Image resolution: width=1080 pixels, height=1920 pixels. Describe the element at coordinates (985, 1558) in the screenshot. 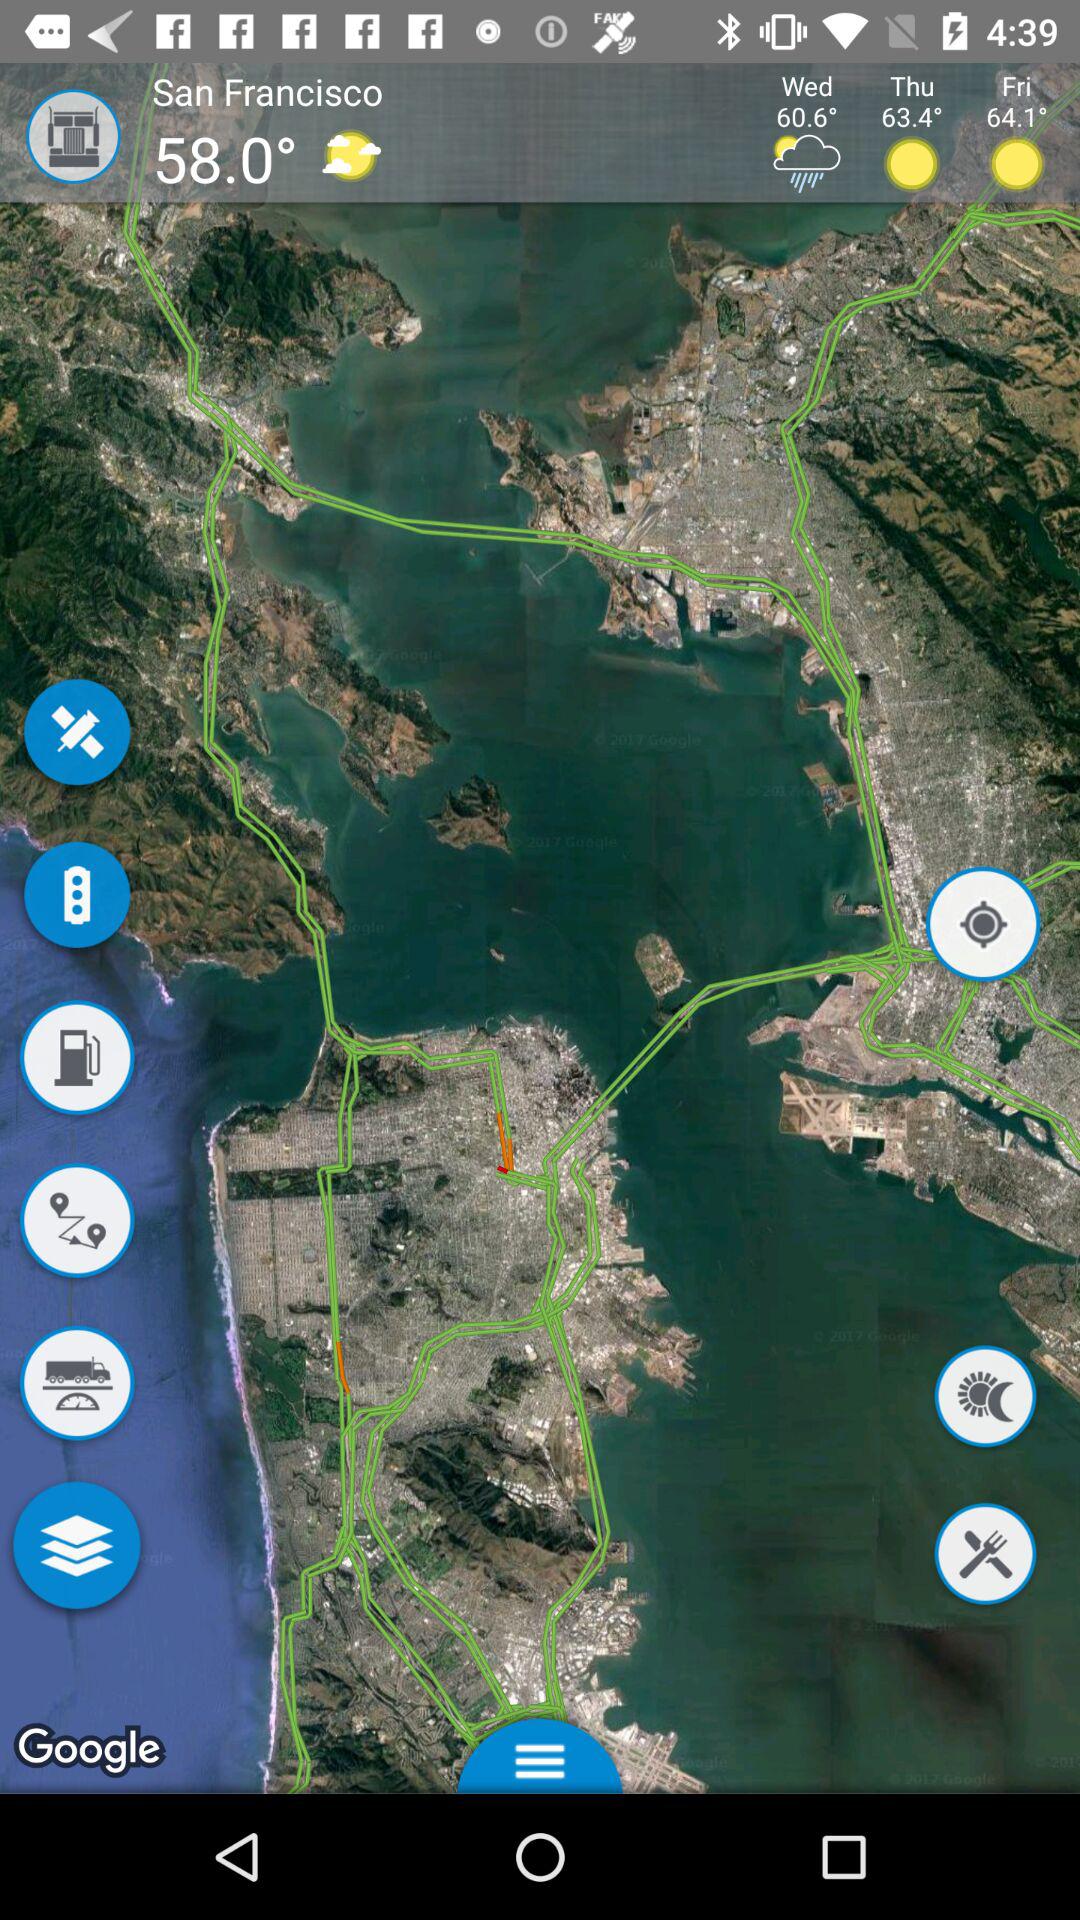

I see `search restaurants` at that location.